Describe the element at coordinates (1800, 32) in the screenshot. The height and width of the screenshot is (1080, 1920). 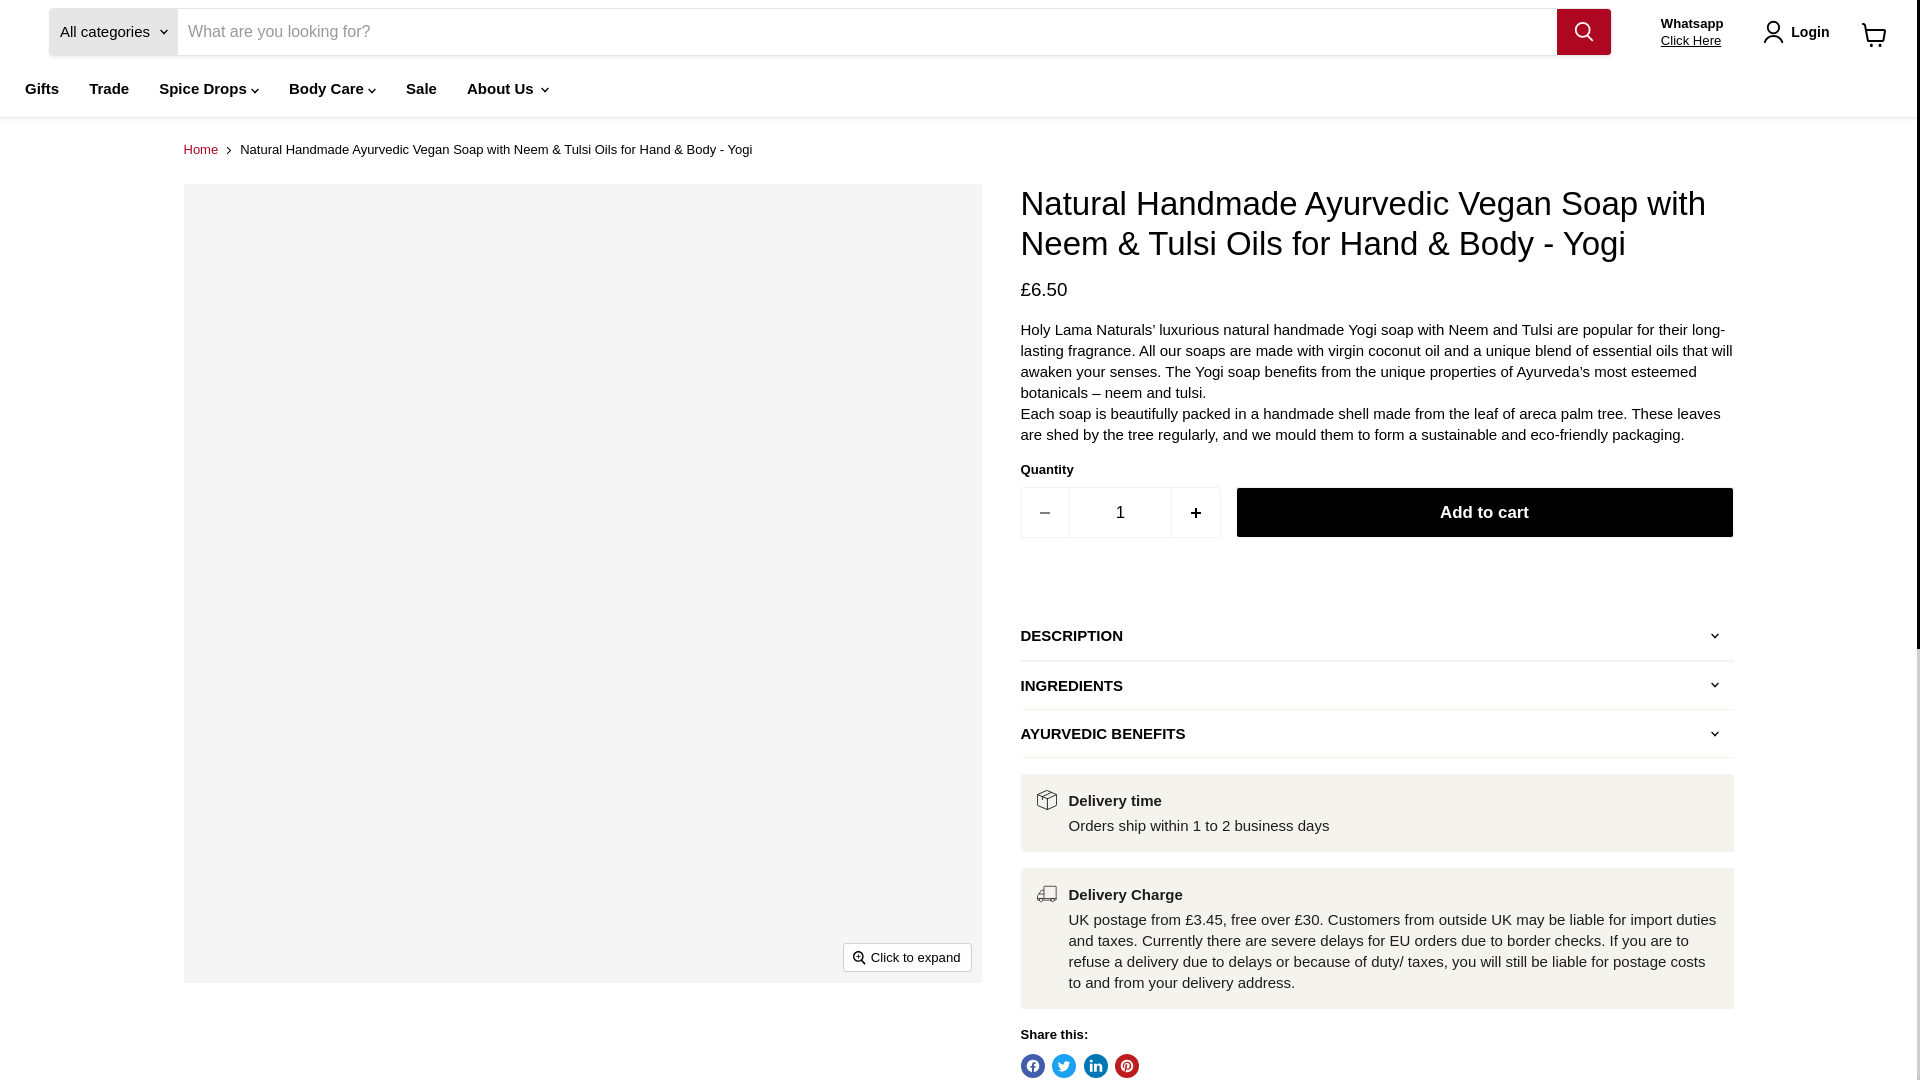
I see `Login` at that location.